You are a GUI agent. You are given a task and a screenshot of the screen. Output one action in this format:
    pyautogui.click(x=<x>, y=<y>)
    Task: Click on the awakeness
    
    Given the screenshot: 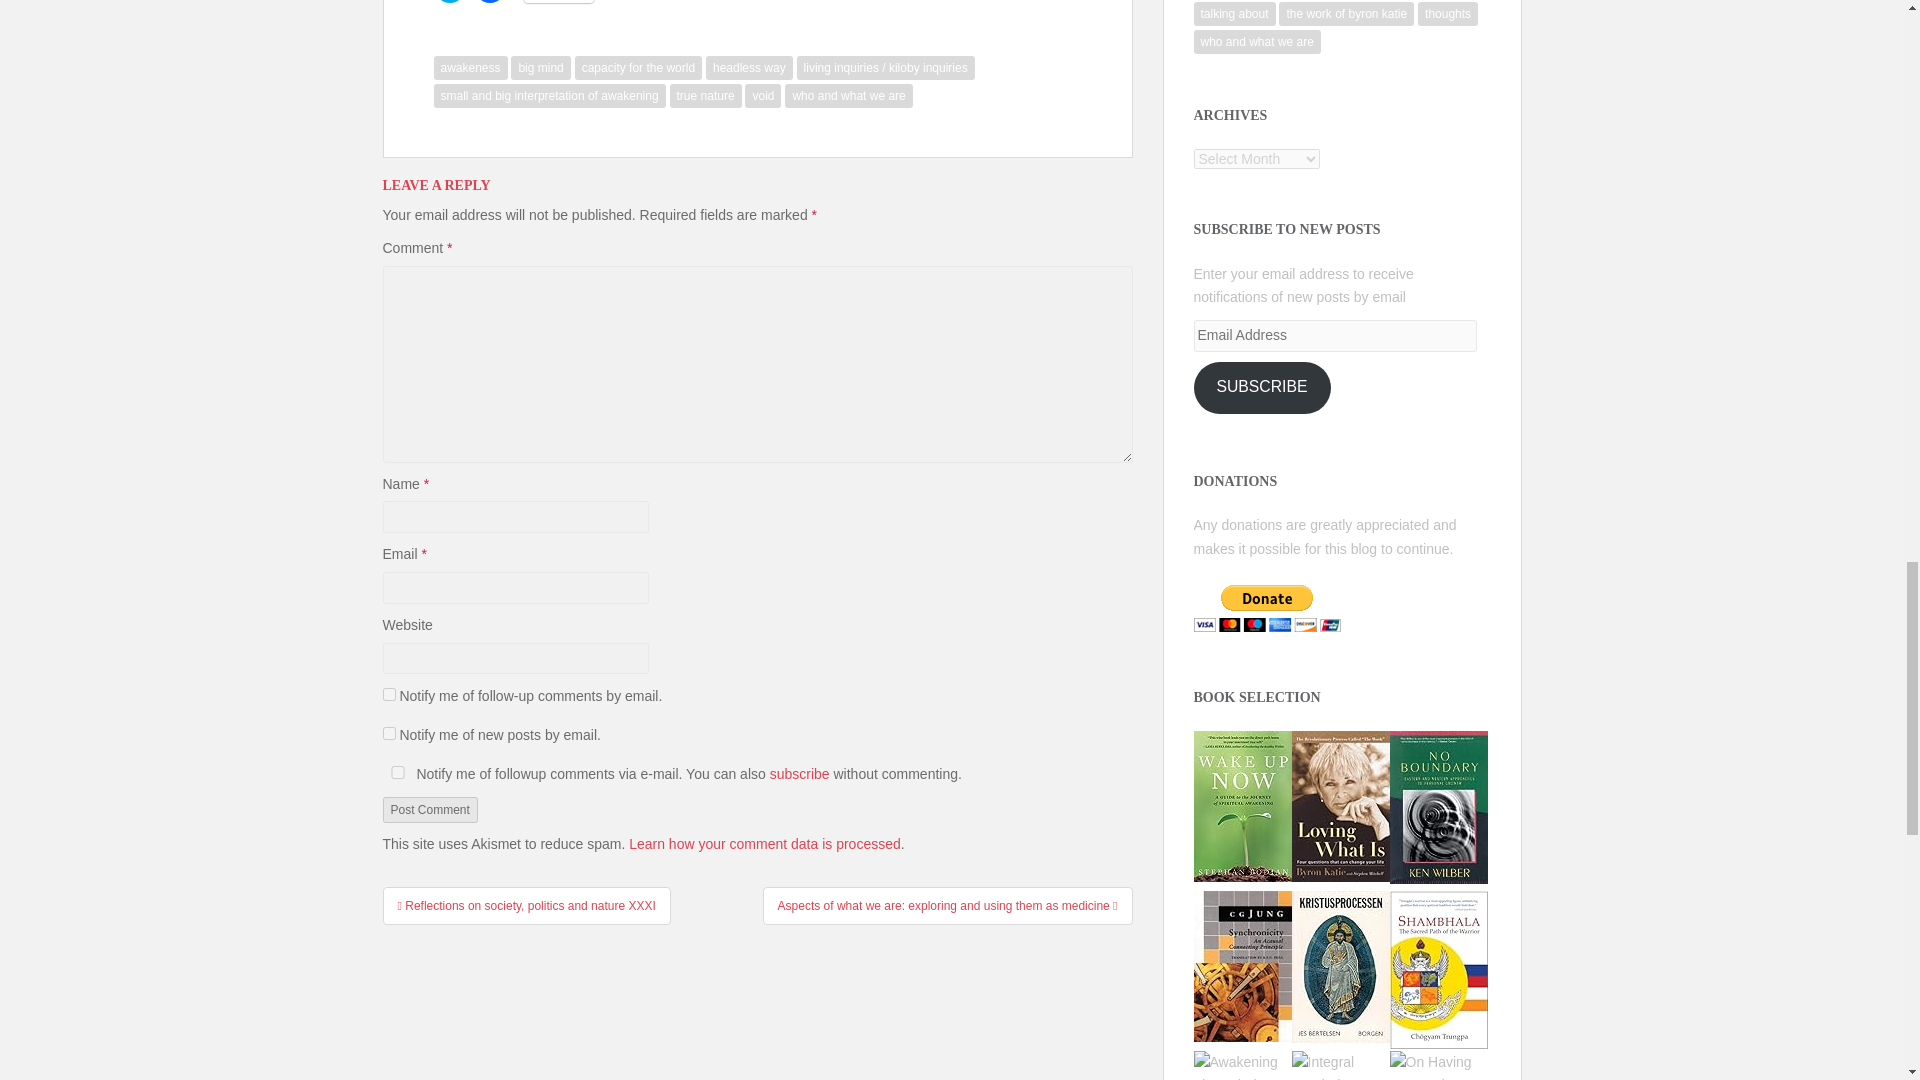 What is the action you would take?
    pyautogui.click(x=470, y=68)
    